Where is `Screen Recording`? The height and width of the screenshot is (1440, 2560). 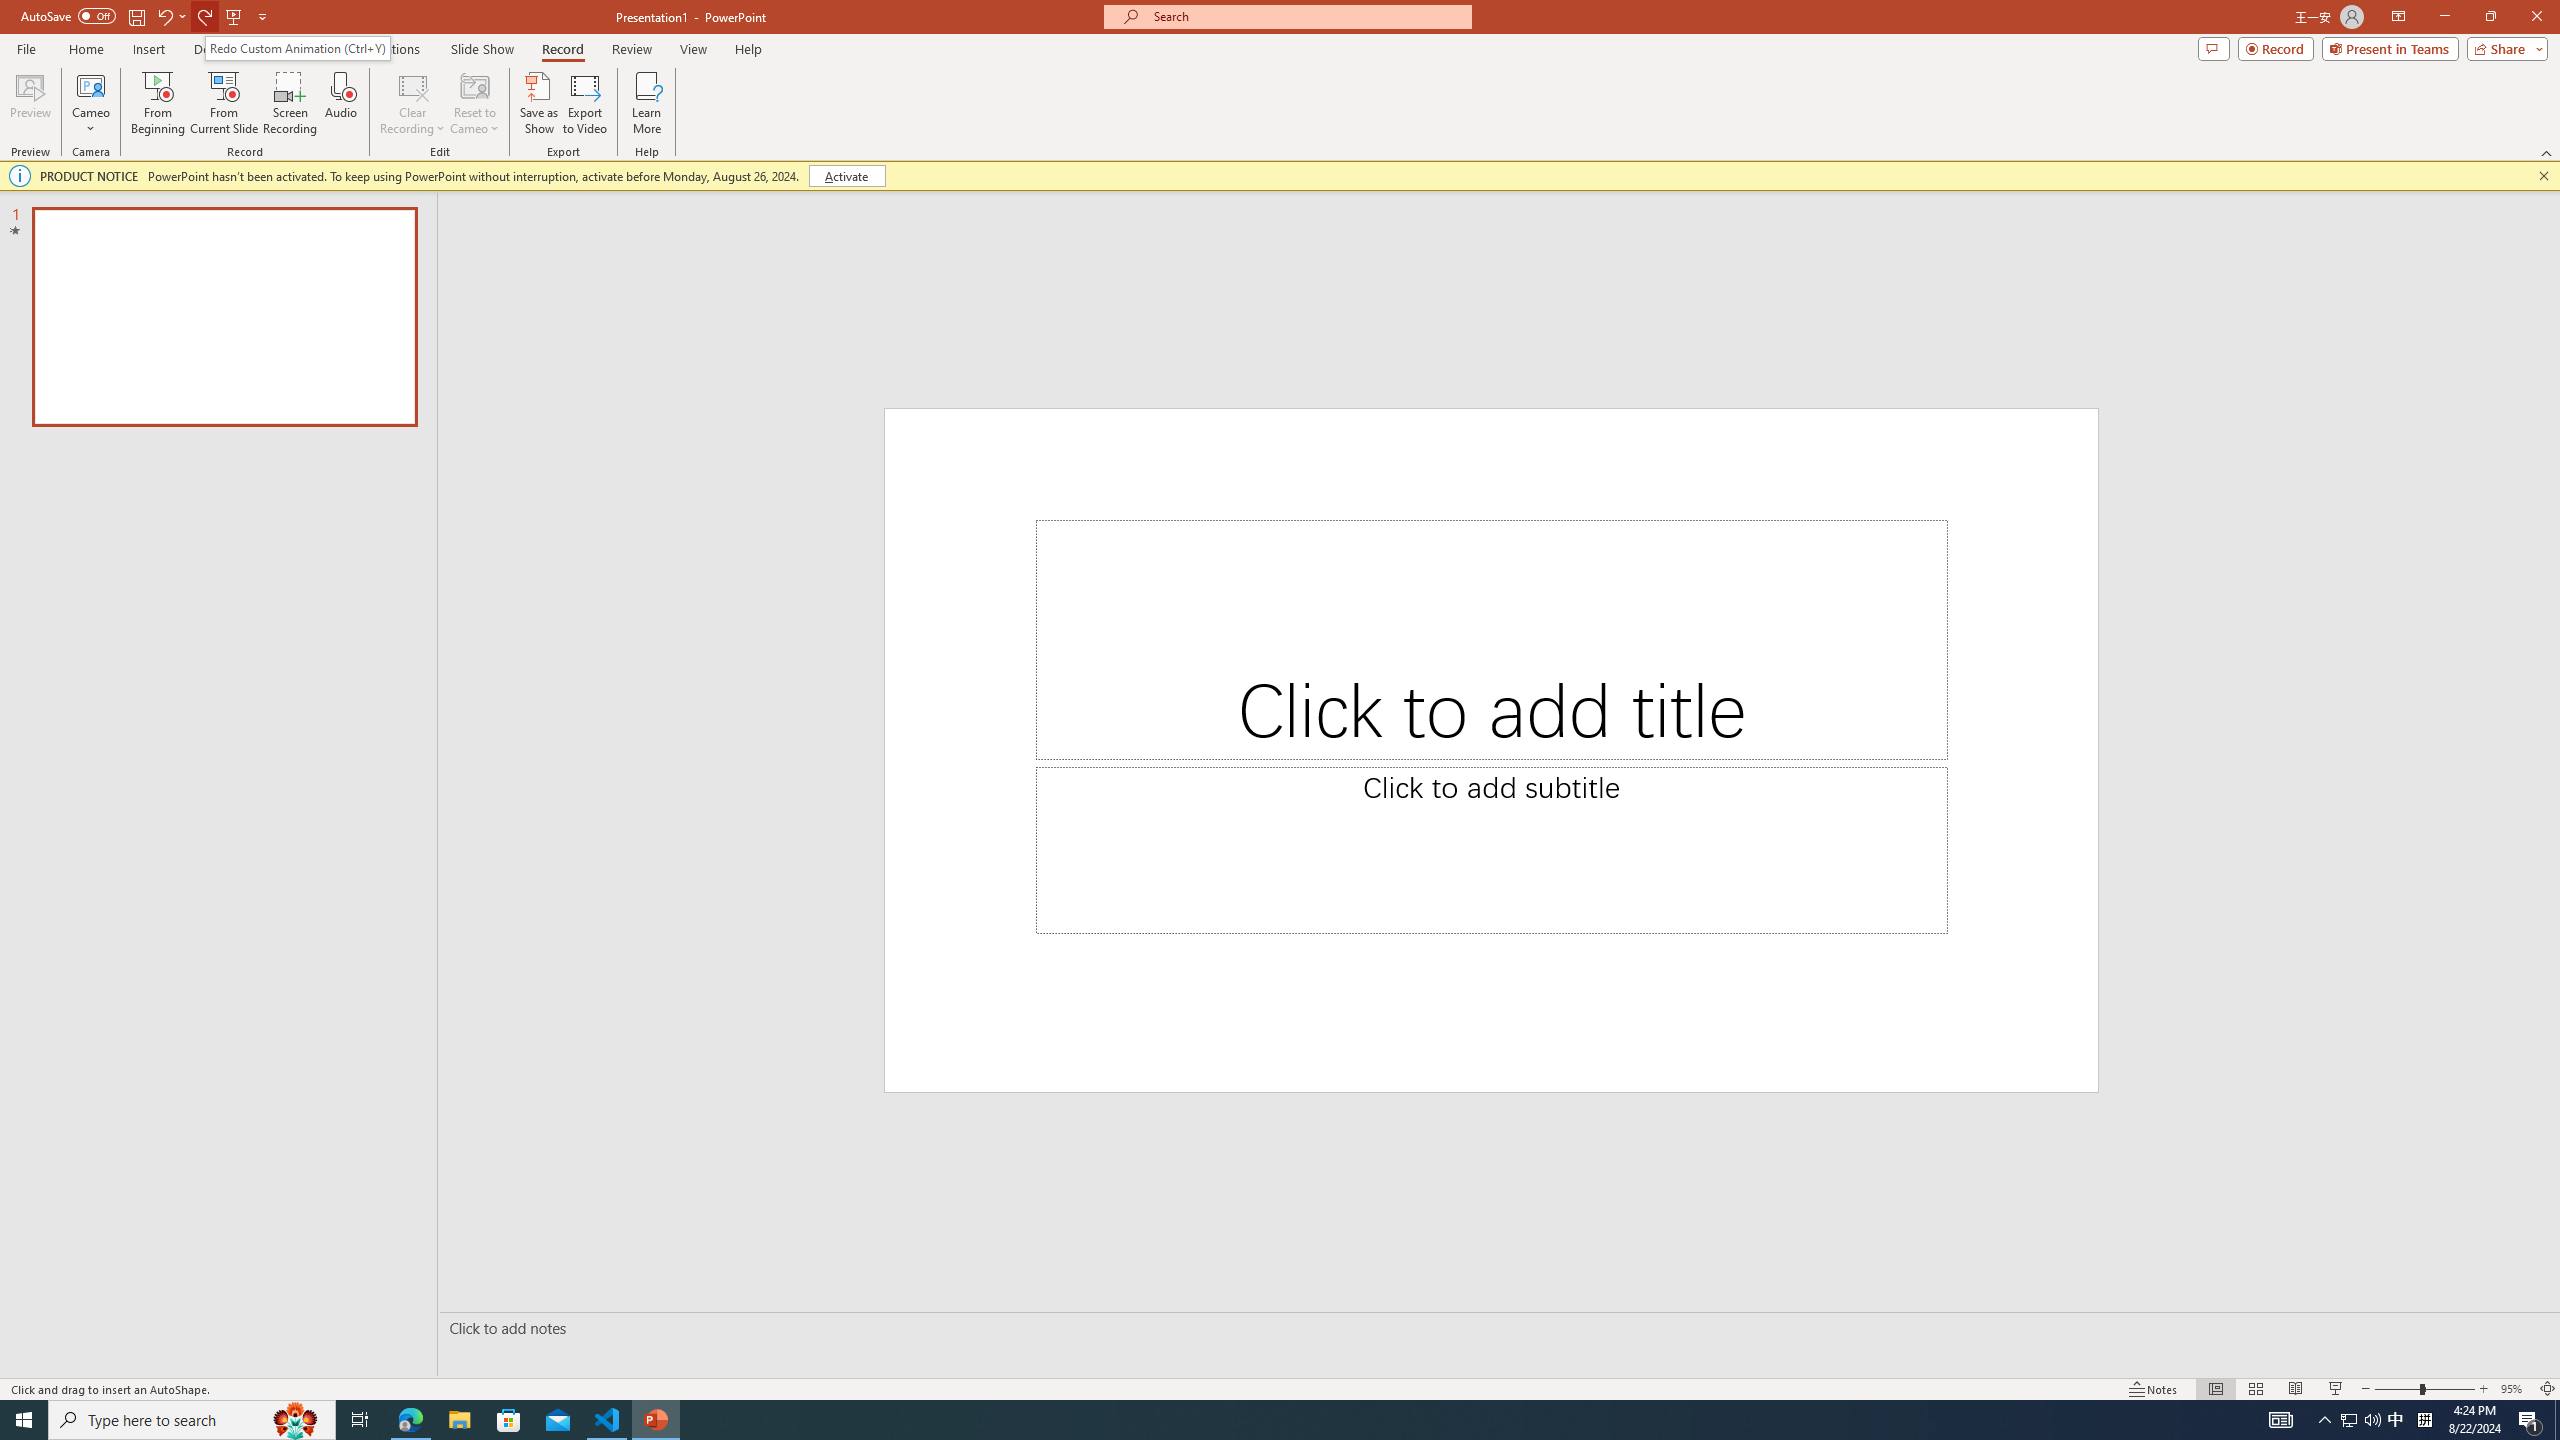 Screen Recording is located at coordinates (290, 103).